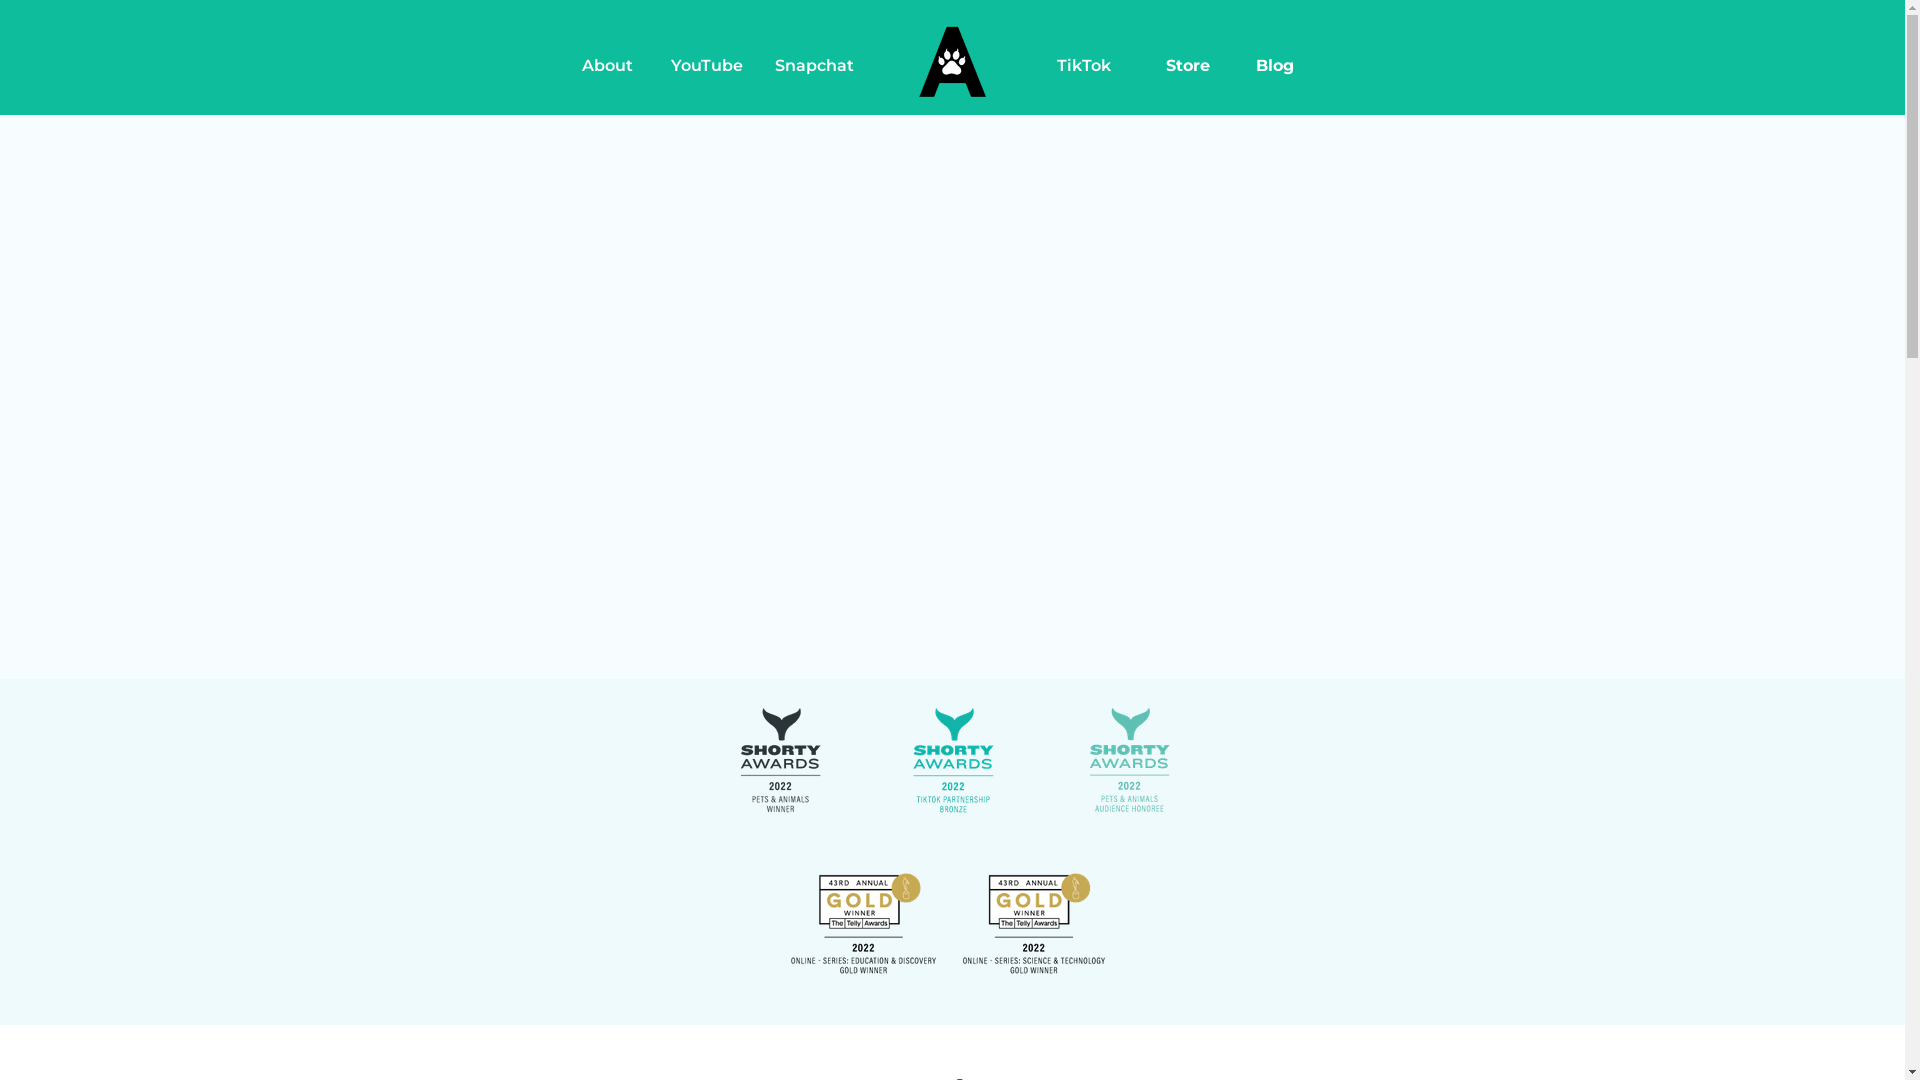 This screenshot has height=1080, width=1920. What do you see at coordinates (708, 66) in the screenshot?
I see `YouTube` at bounding box center [708, 66].